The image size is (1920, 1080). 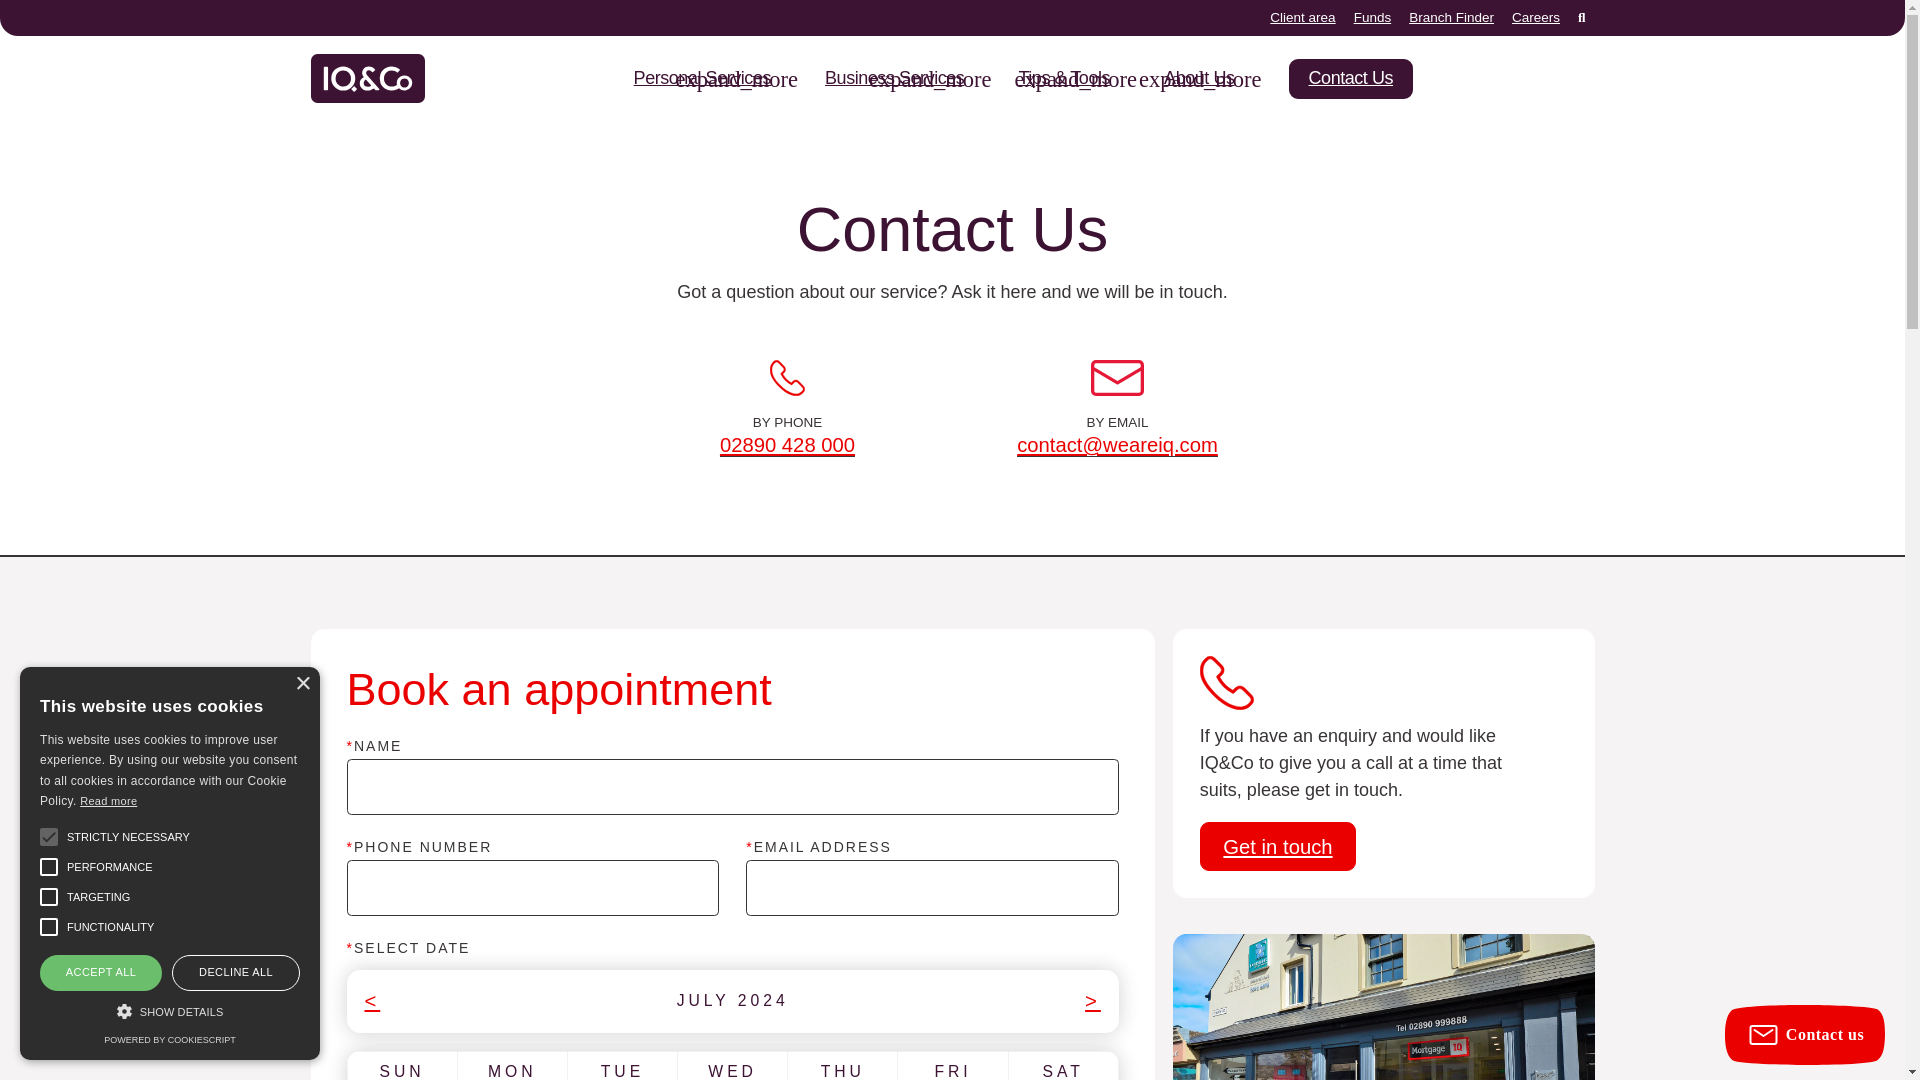 I want to click on Business Services, so click(x=894, y=78).